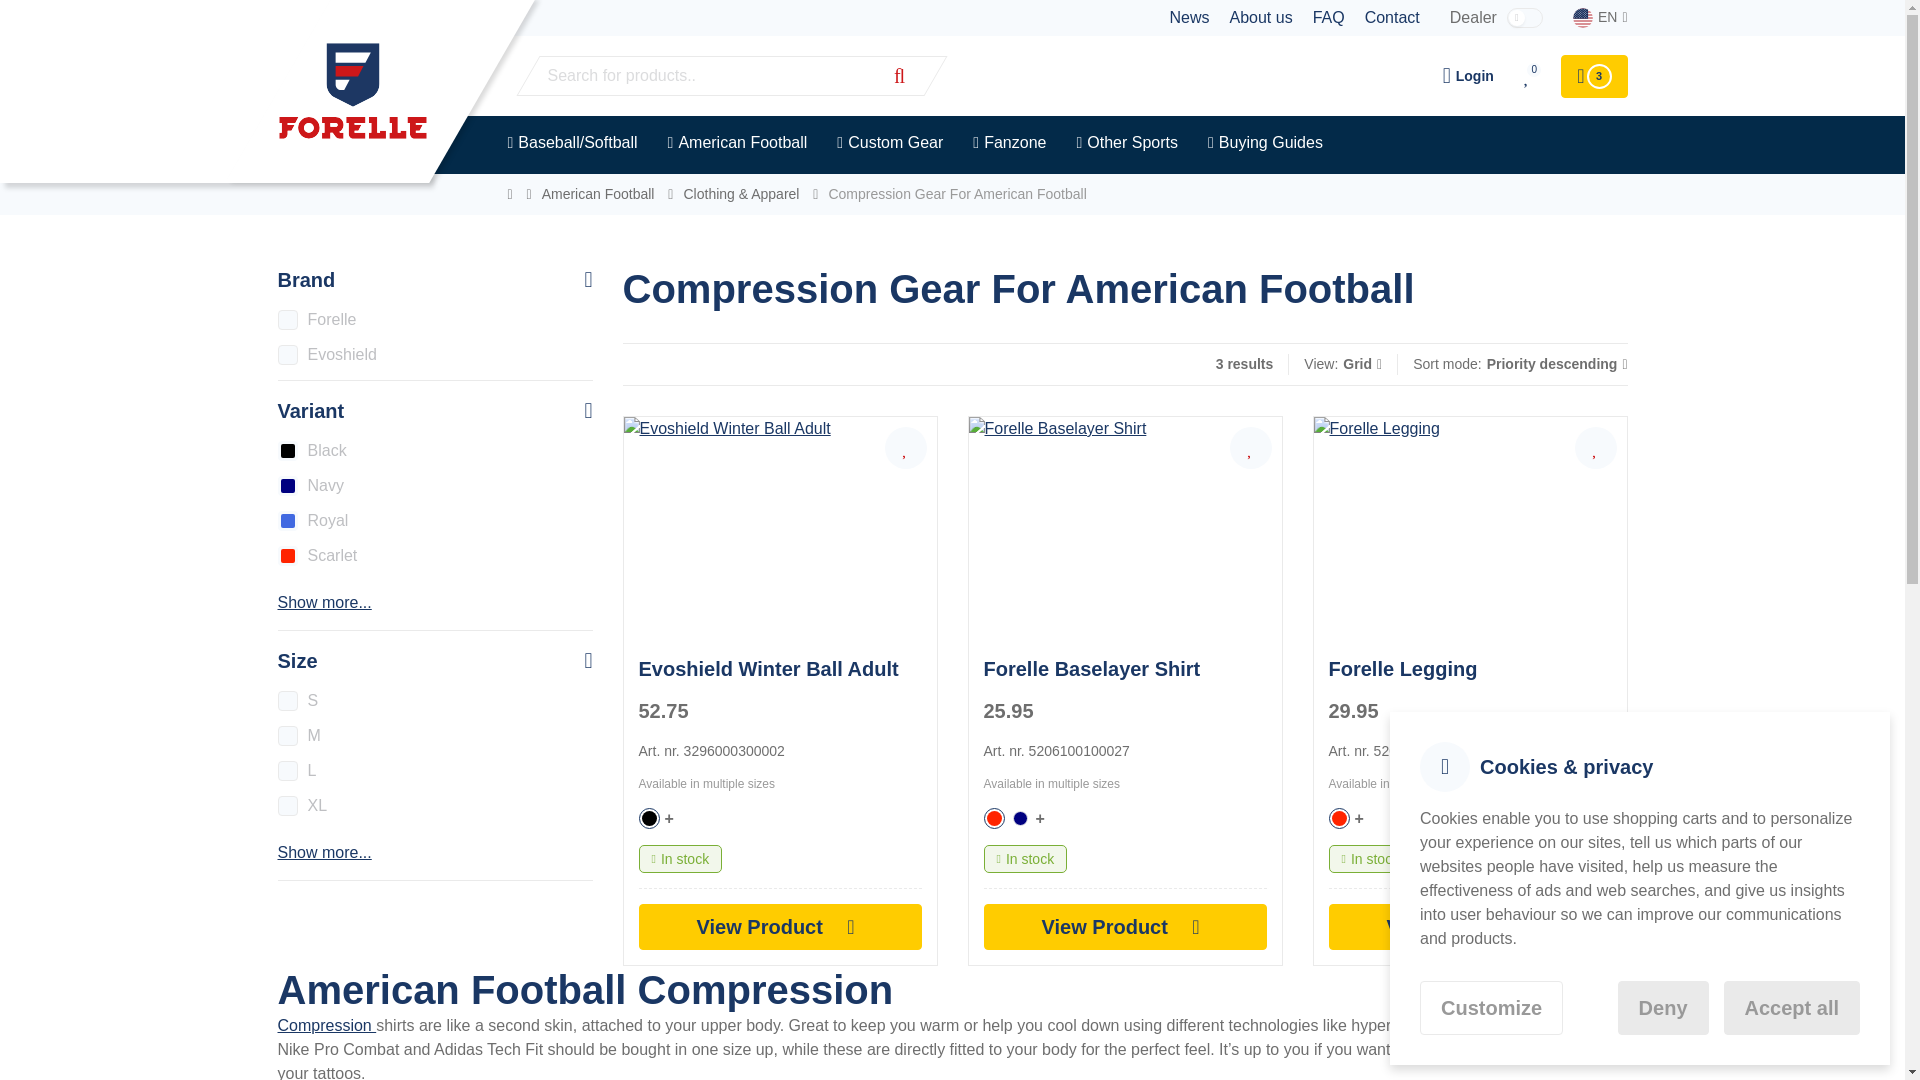 The height and width of the screenshot is (1080, 1920). I want to click on Login, so click(1468, 76).